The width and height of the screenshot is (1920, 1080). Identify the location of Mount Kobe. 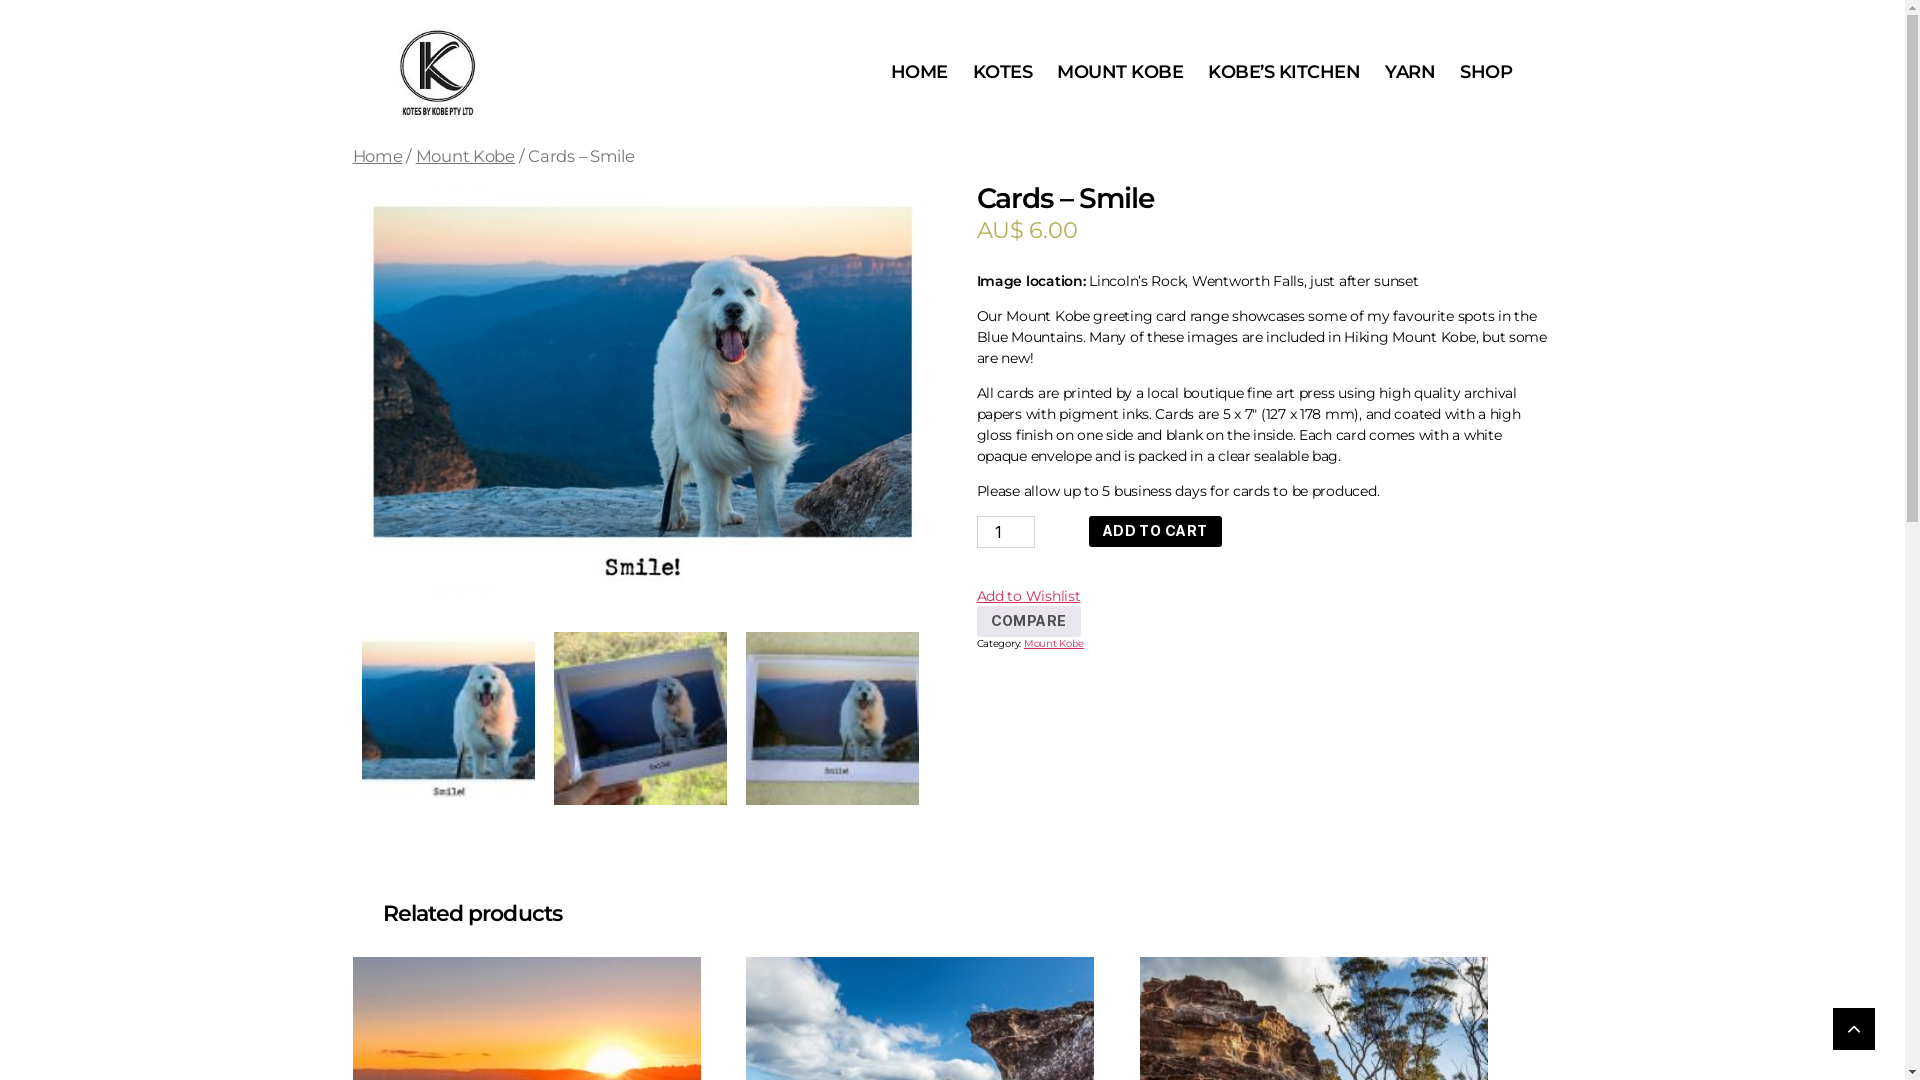
(466, 156).